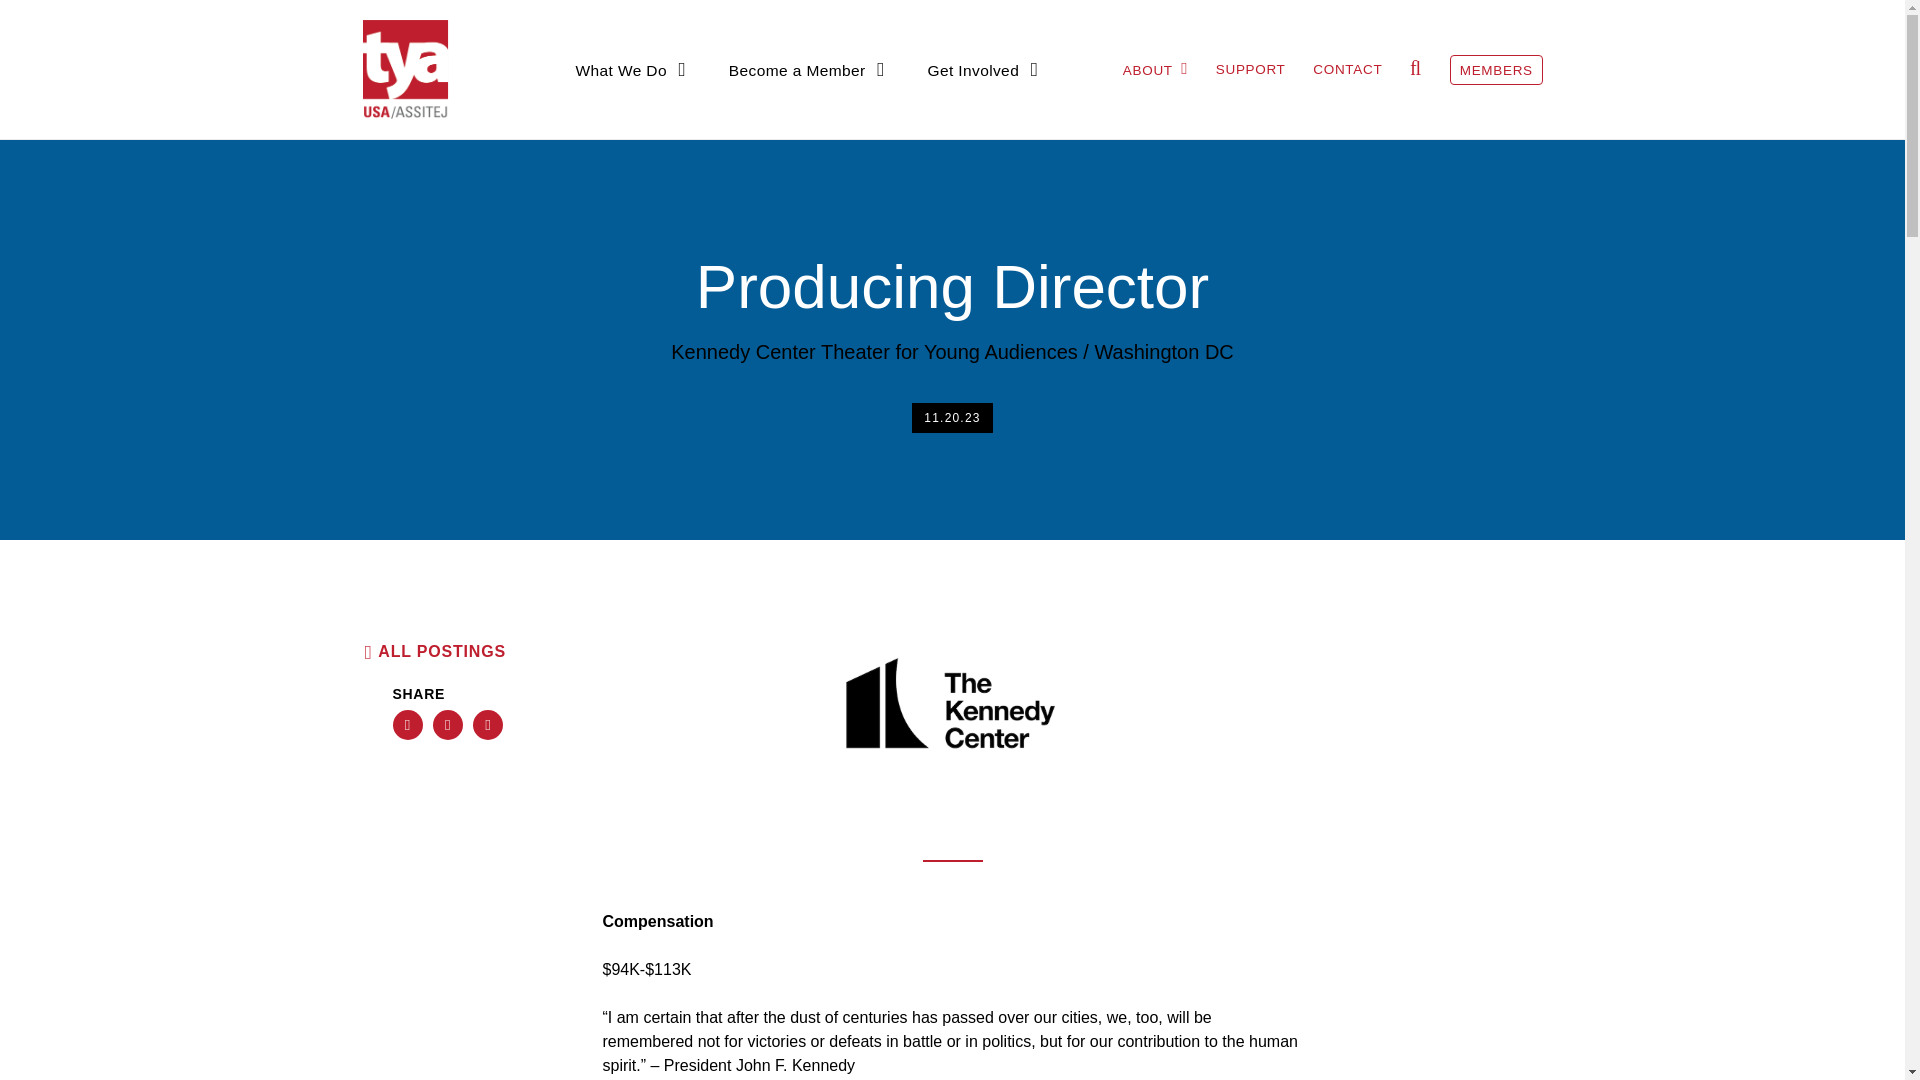 This screenshot has width=1920, height=1080. What do you see at coordinates (1023, 108) in the screenshot?
I see `Our Team` at bounding box center [1023, 108].